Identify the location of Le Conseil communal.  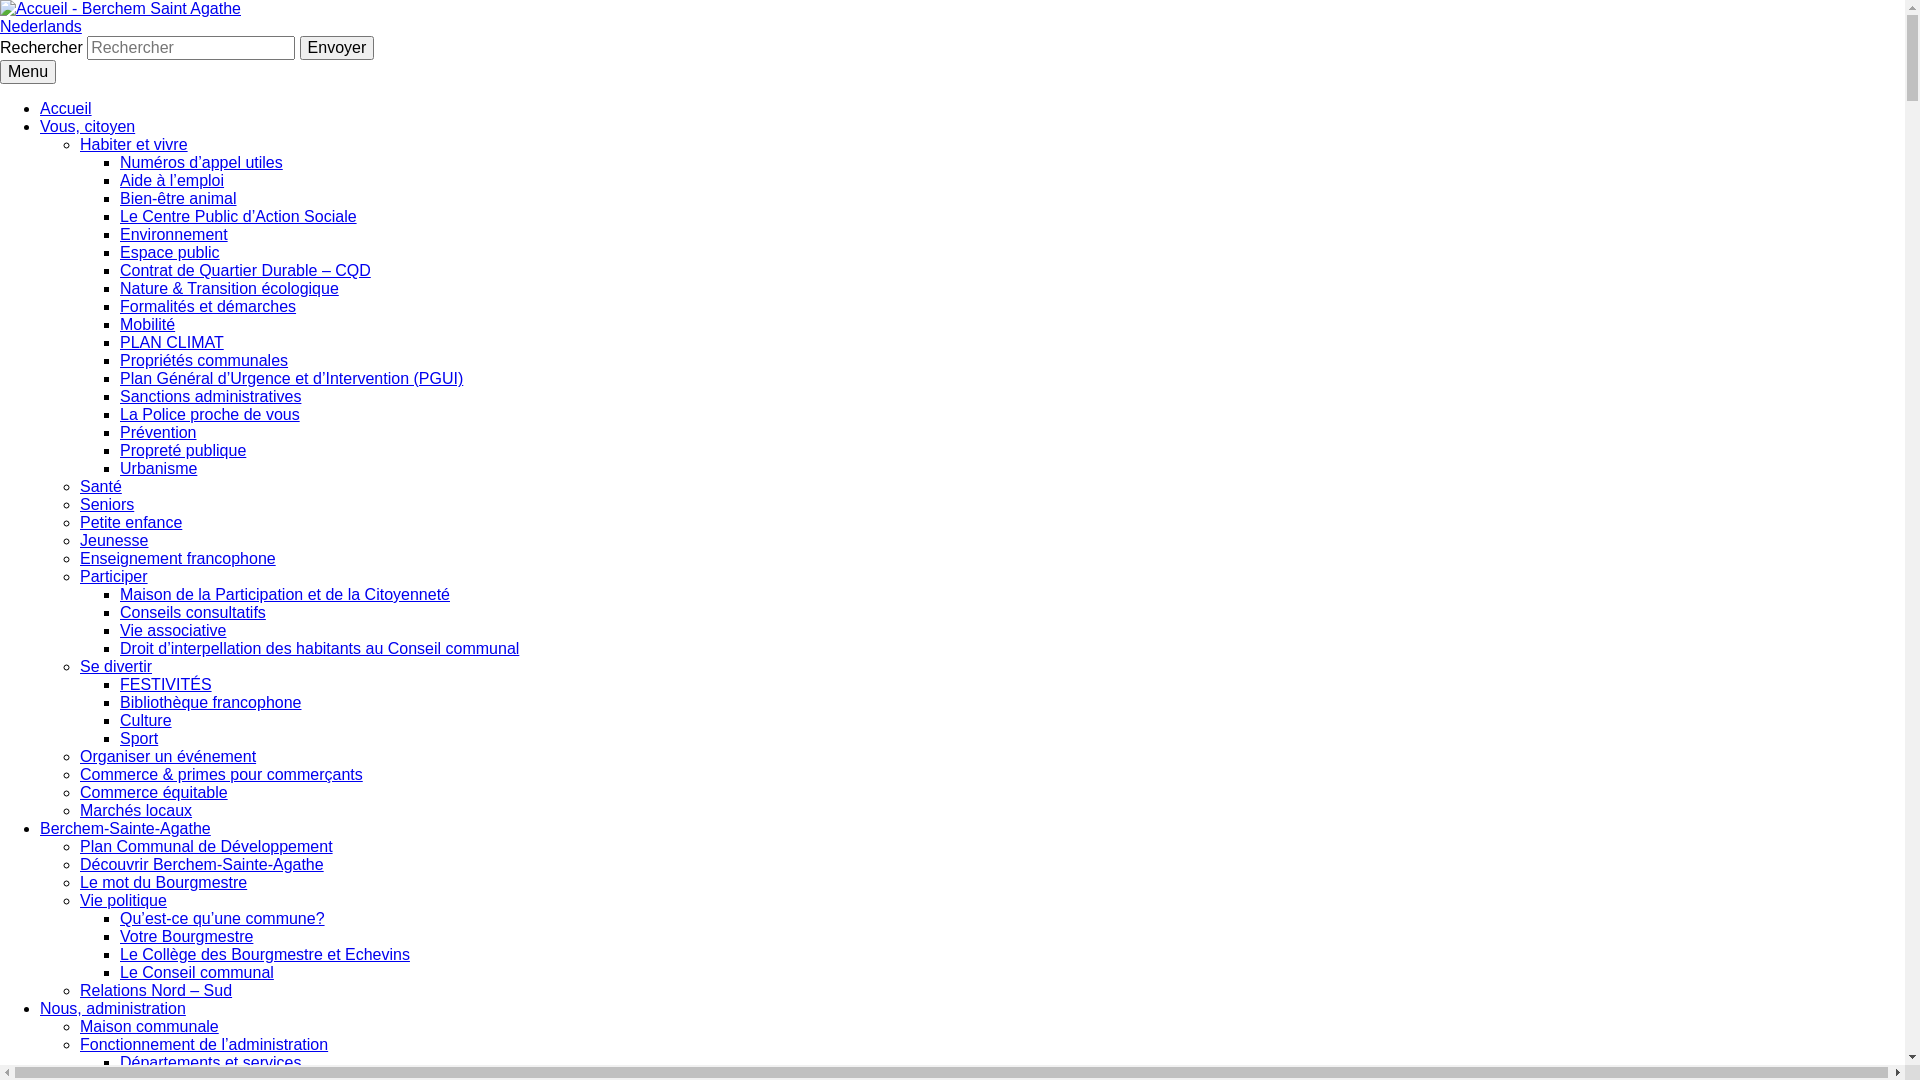
(197, 972).